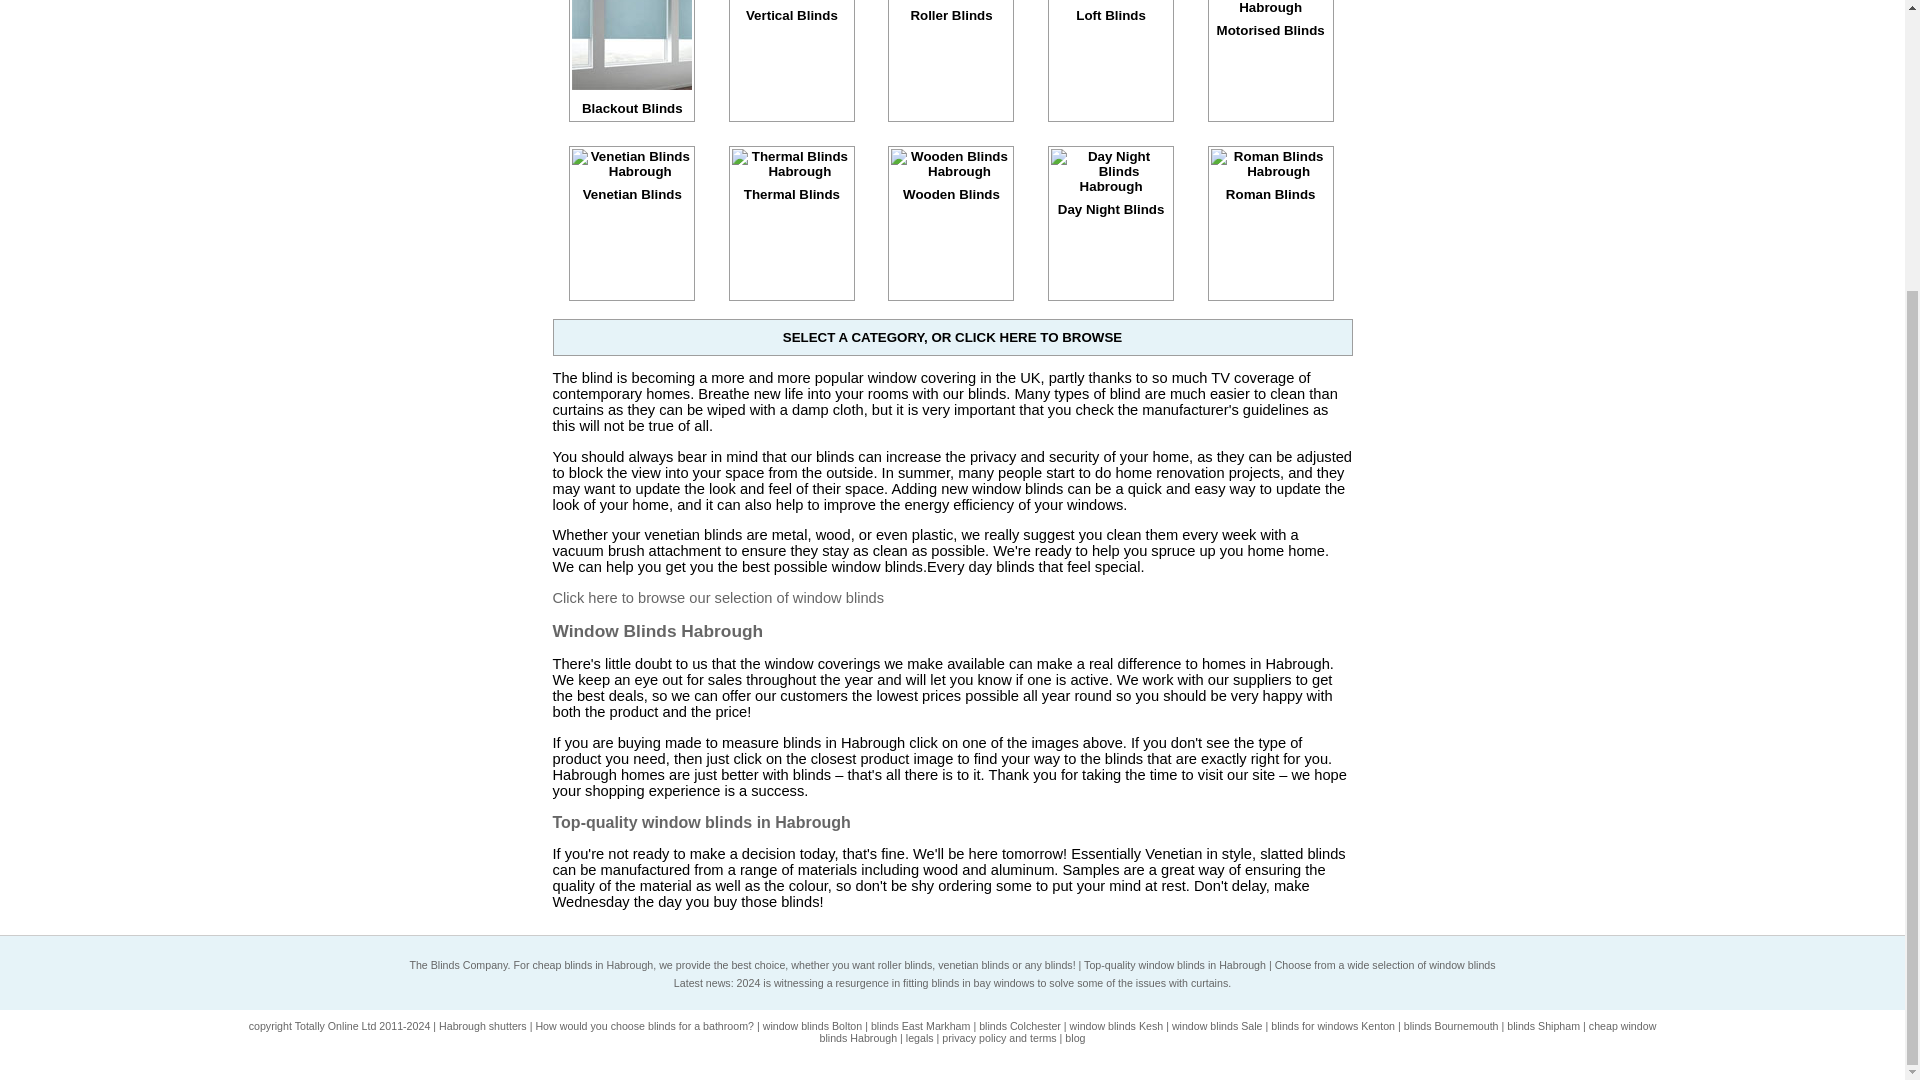 This screenshot has width=1920, height=1080. I want to click on window blinds Kesh, so click(1116, 1026).